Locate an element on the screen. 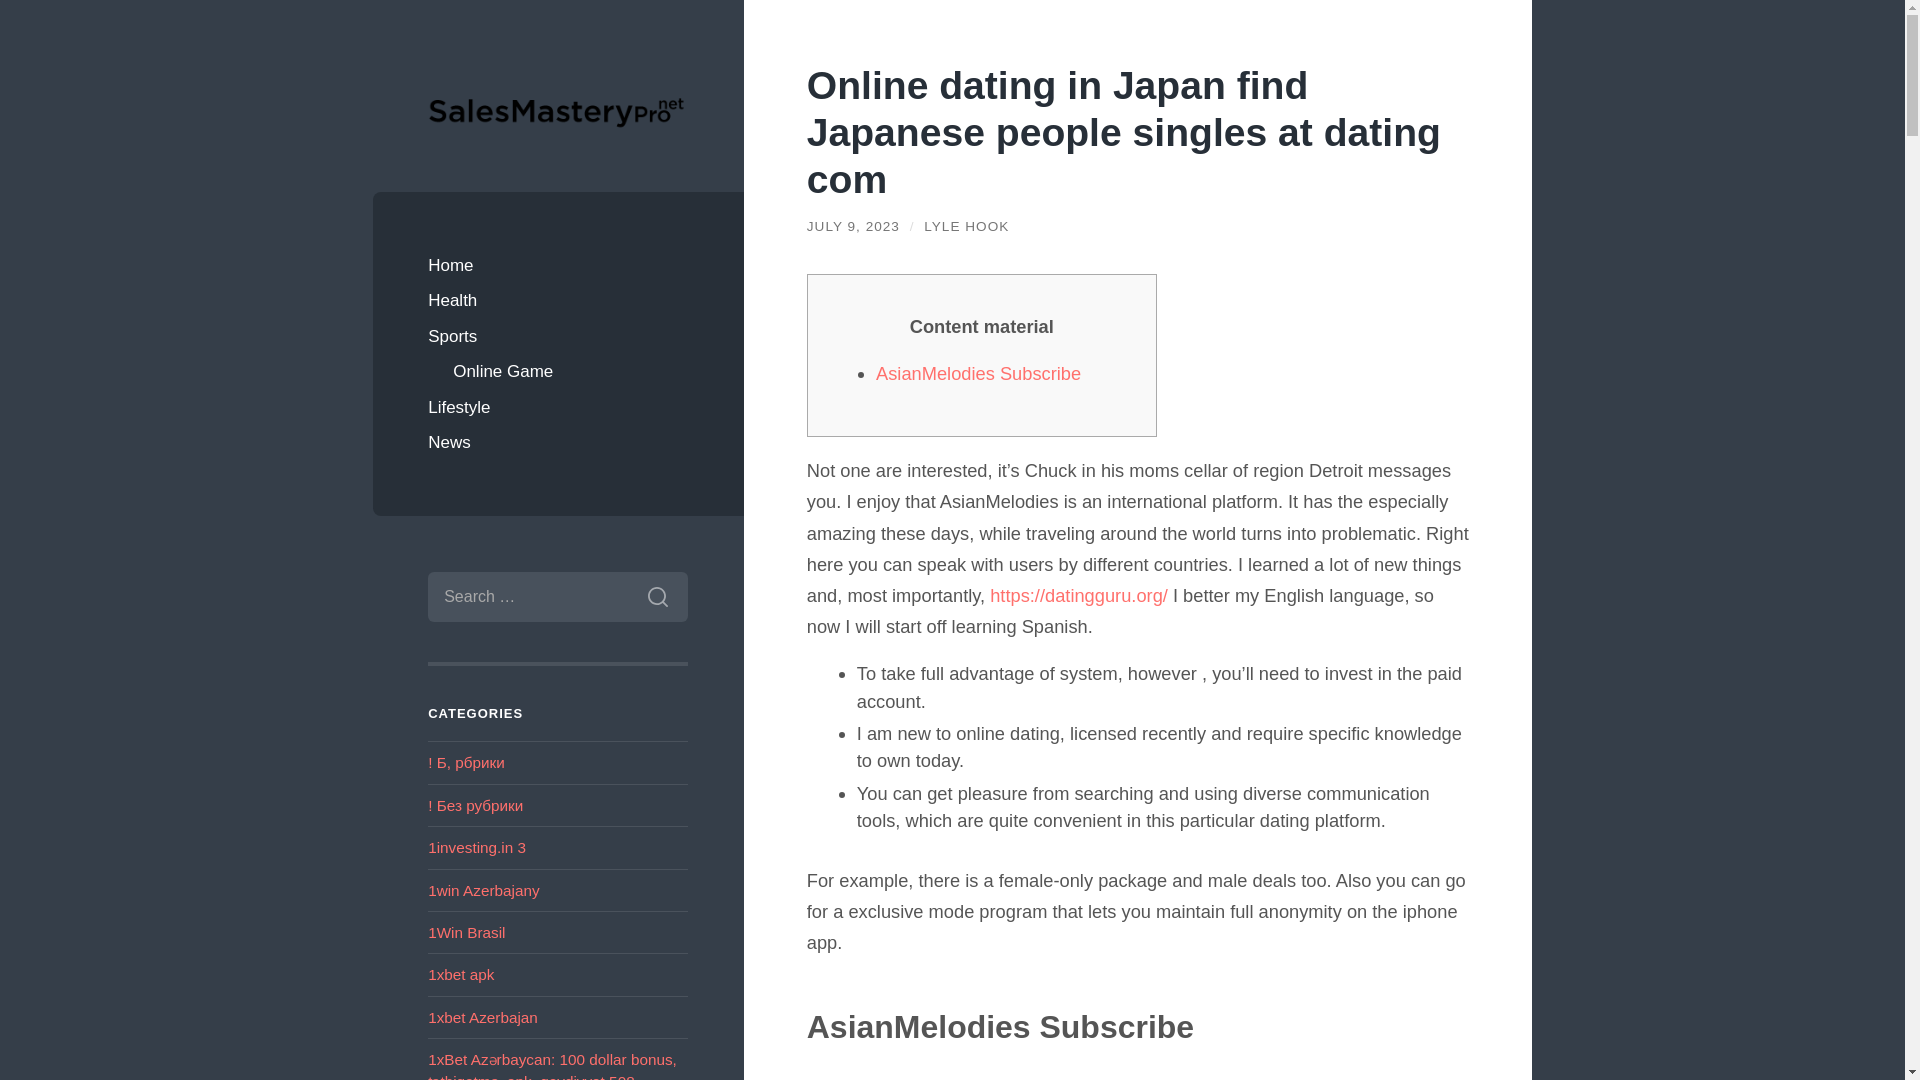  1investing.in 3 is located at coordinates (477, 848).